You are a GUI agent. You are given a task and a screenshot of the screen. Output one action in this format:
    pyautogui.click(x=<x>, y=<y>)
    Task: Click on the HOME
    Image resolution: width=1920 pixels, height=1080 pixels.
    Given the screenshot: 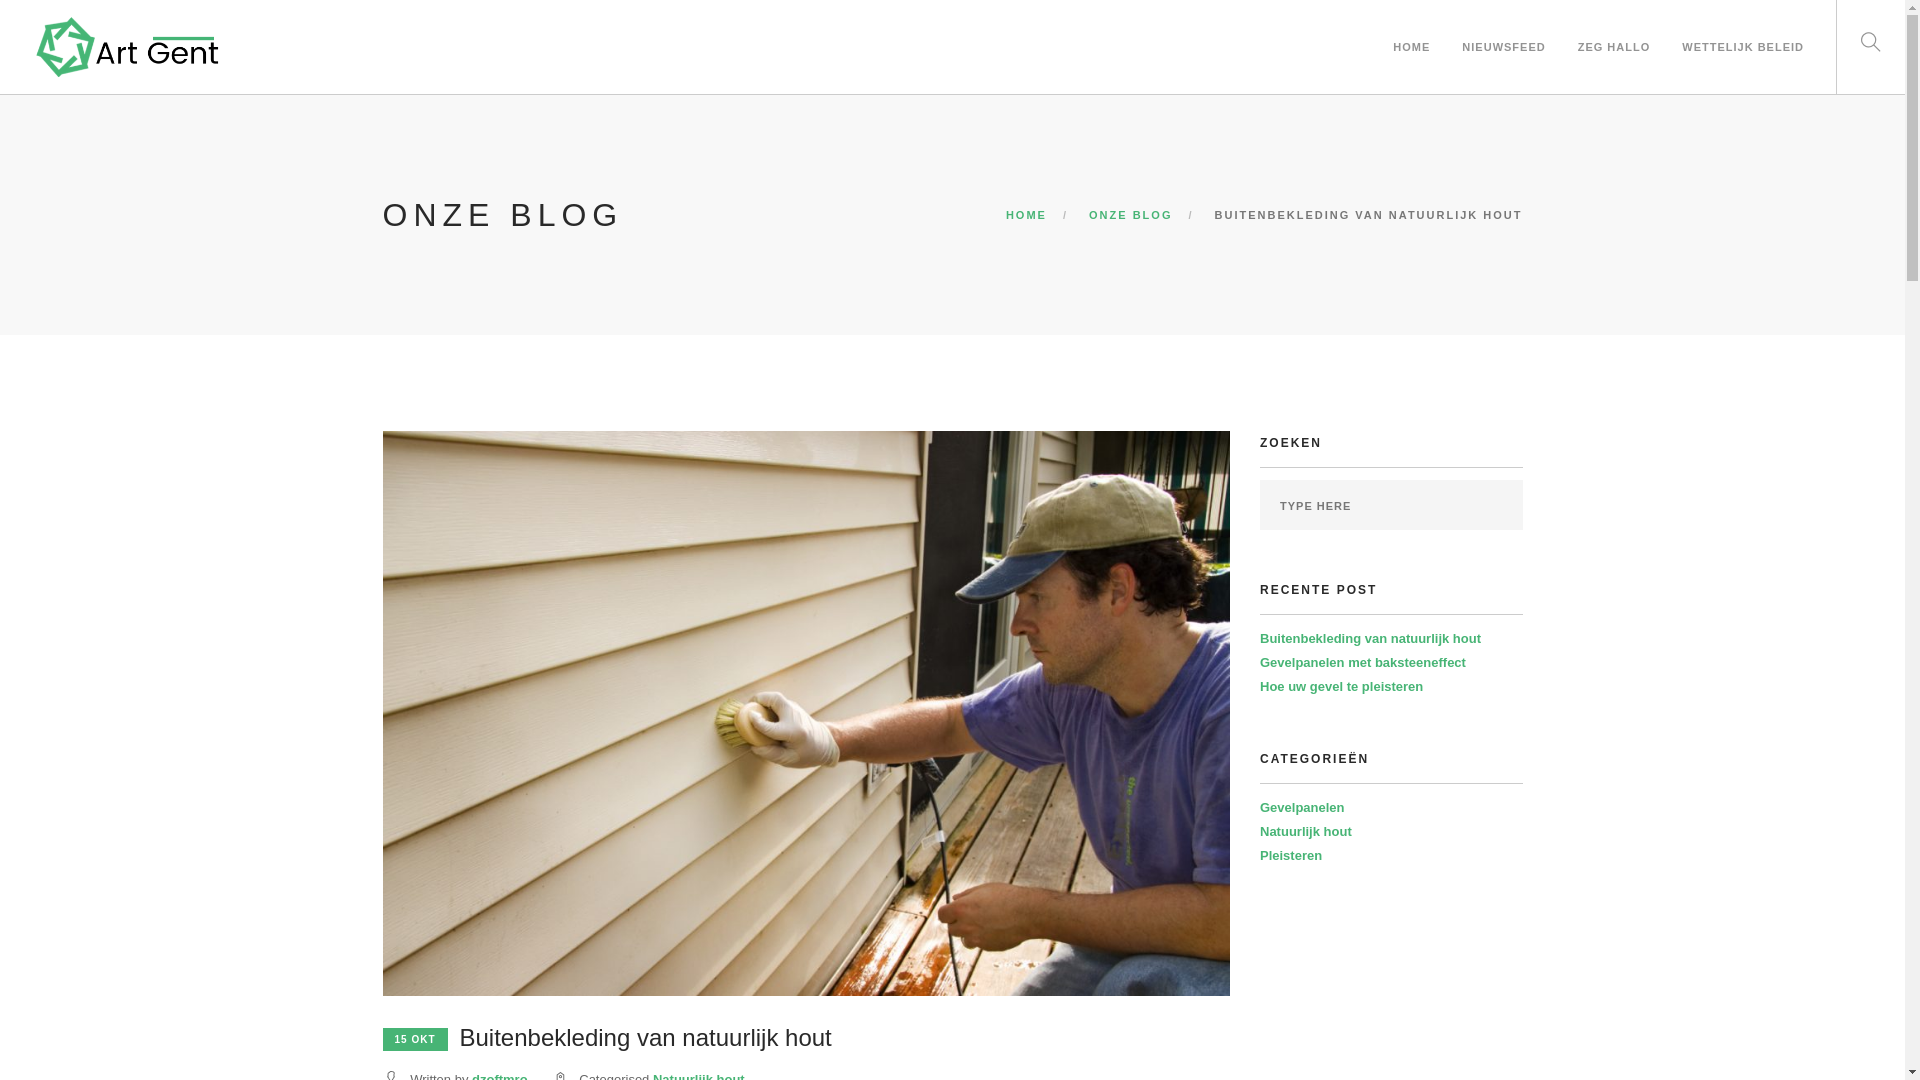 What is the action you would take?
    pyautogui.click(x=1026, y=215)
    